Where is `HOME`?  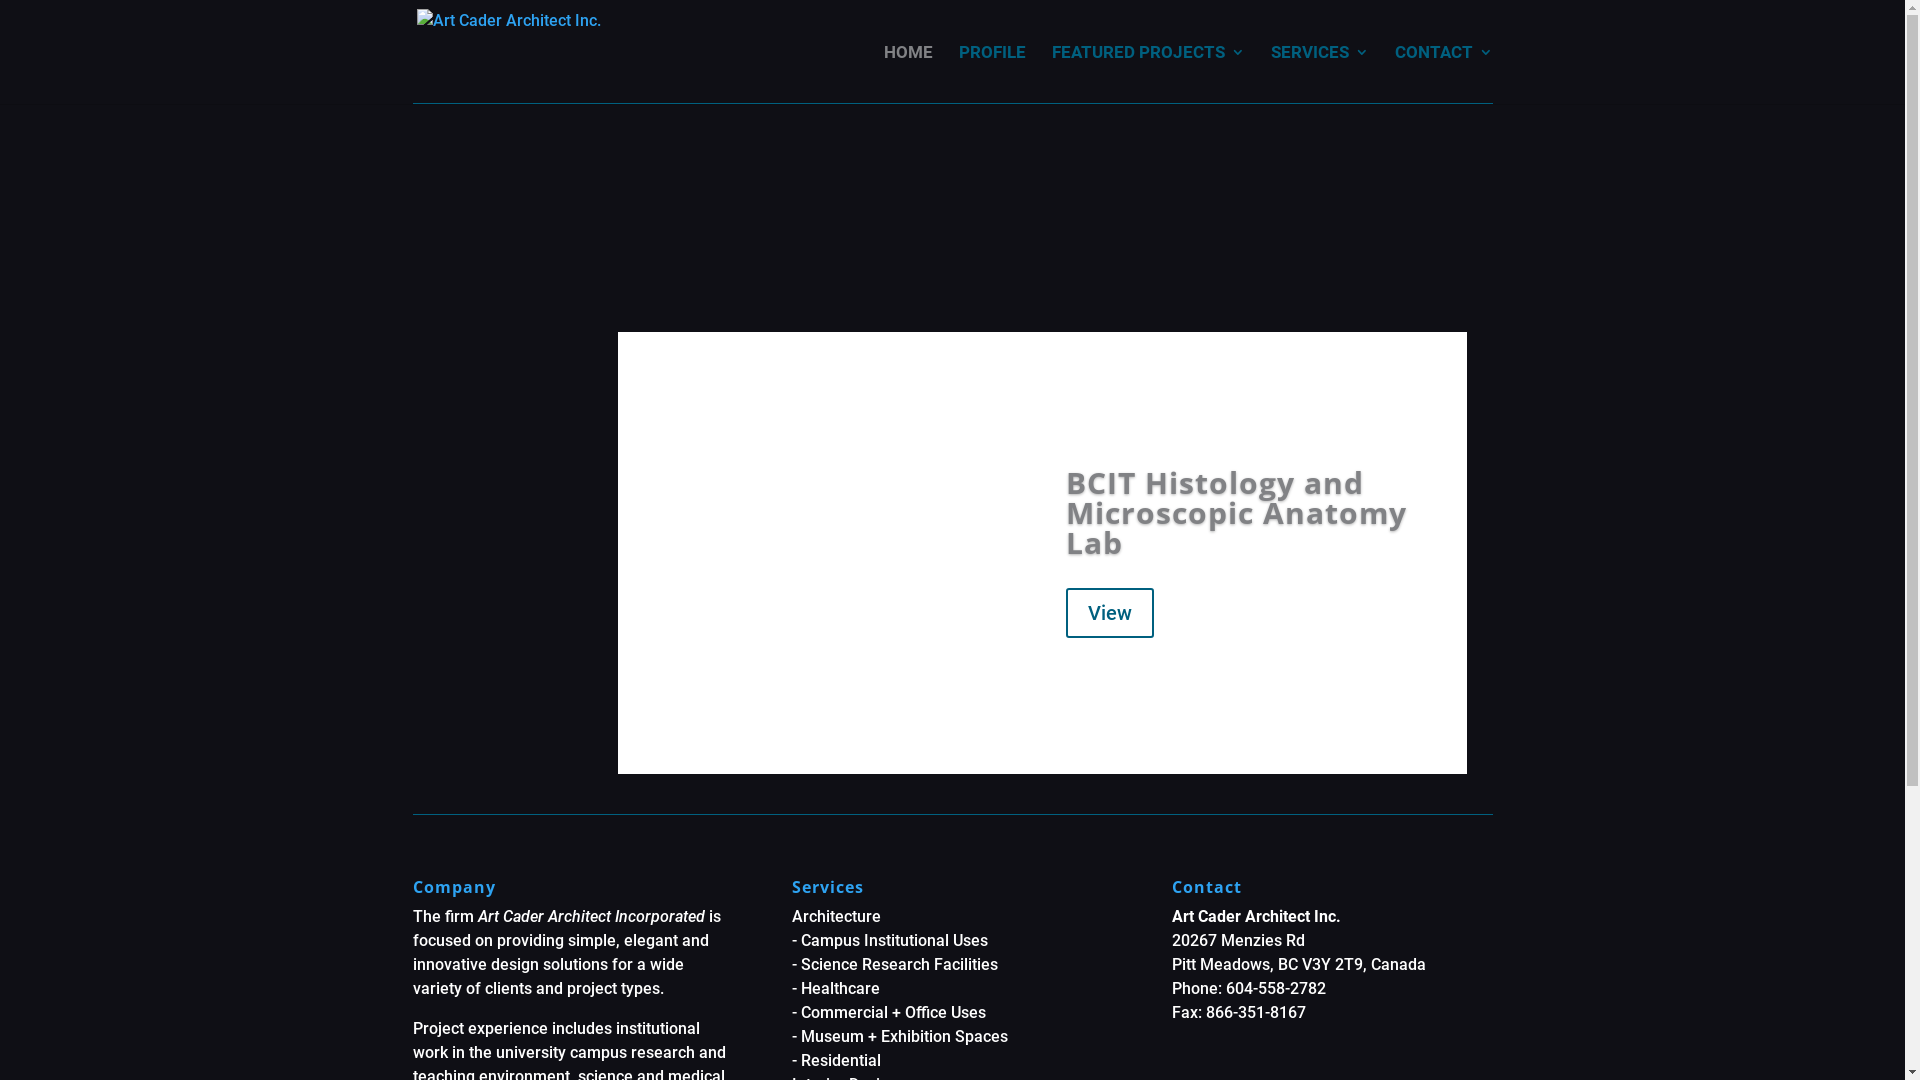 HOME is located at coordinates (908, 74).